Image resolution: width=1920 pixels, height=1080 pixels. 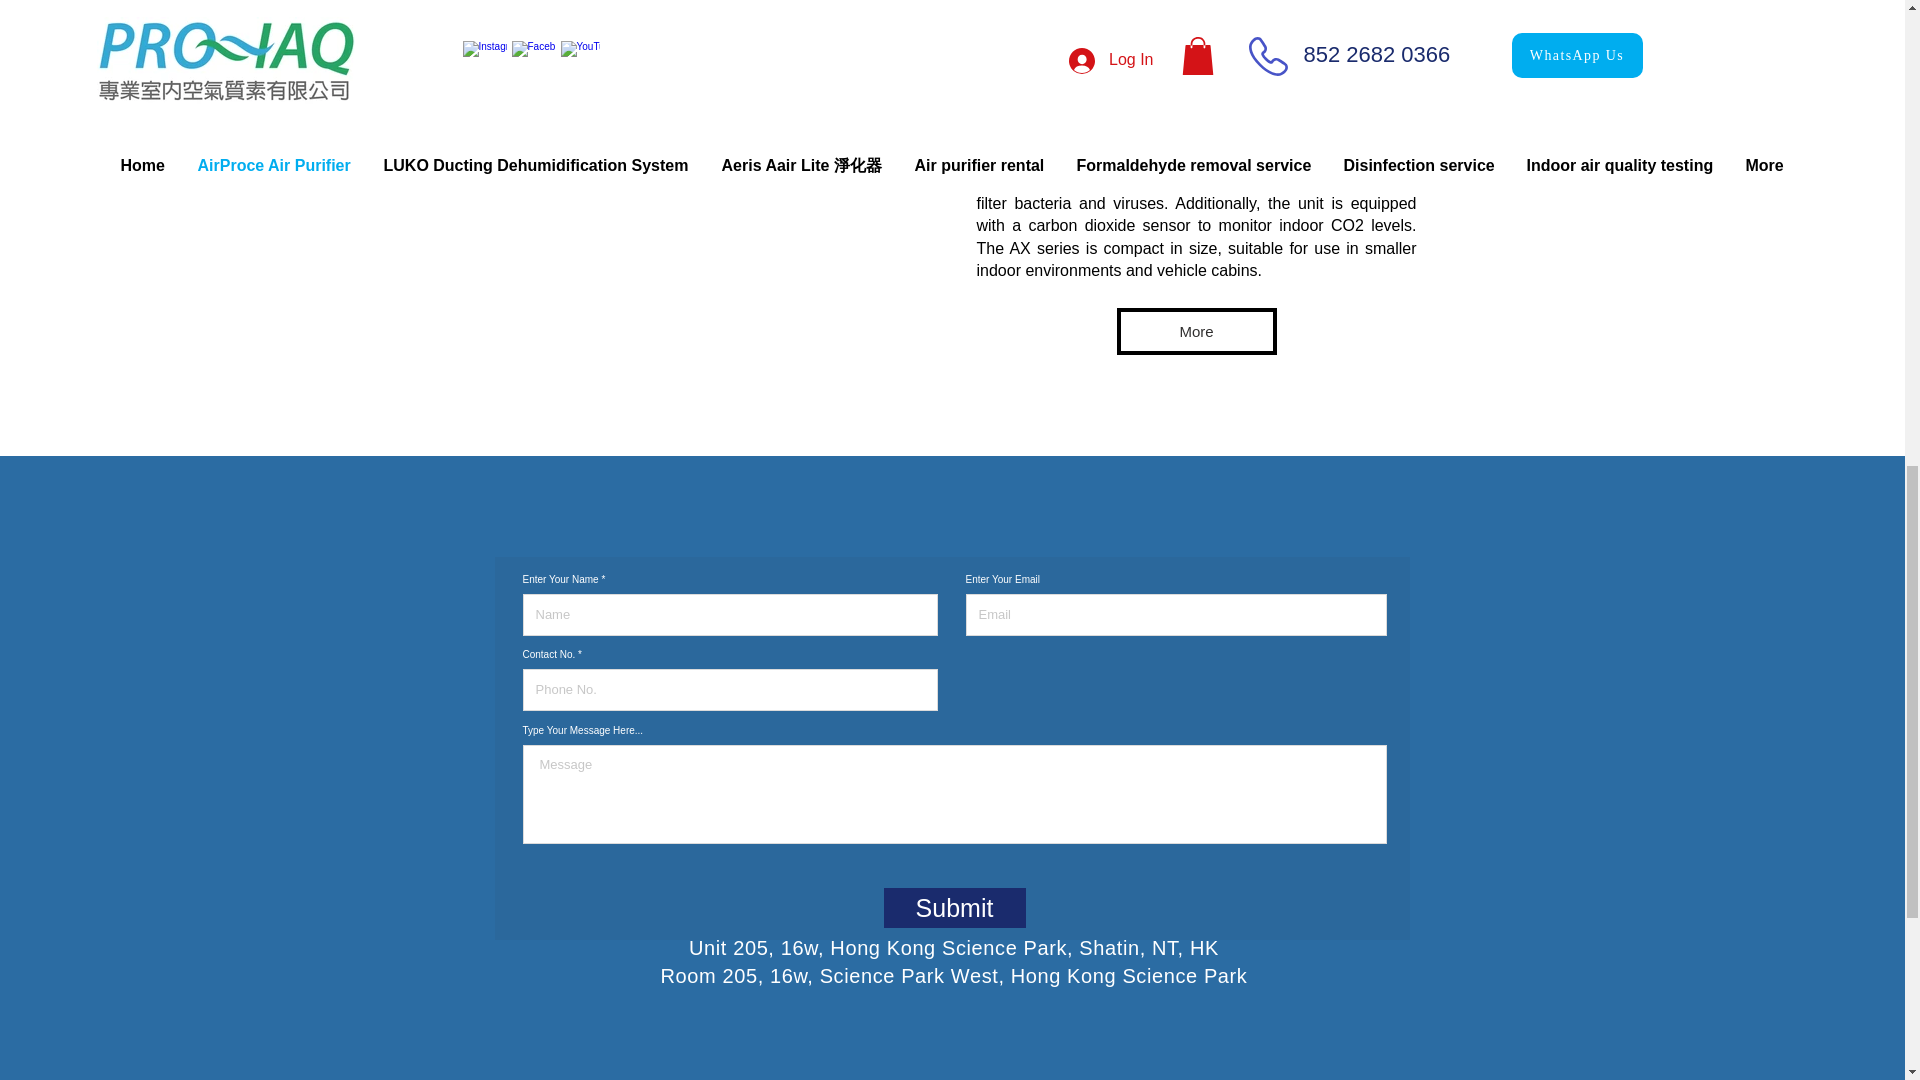 I want to click on More, so click(x=704, y=20).